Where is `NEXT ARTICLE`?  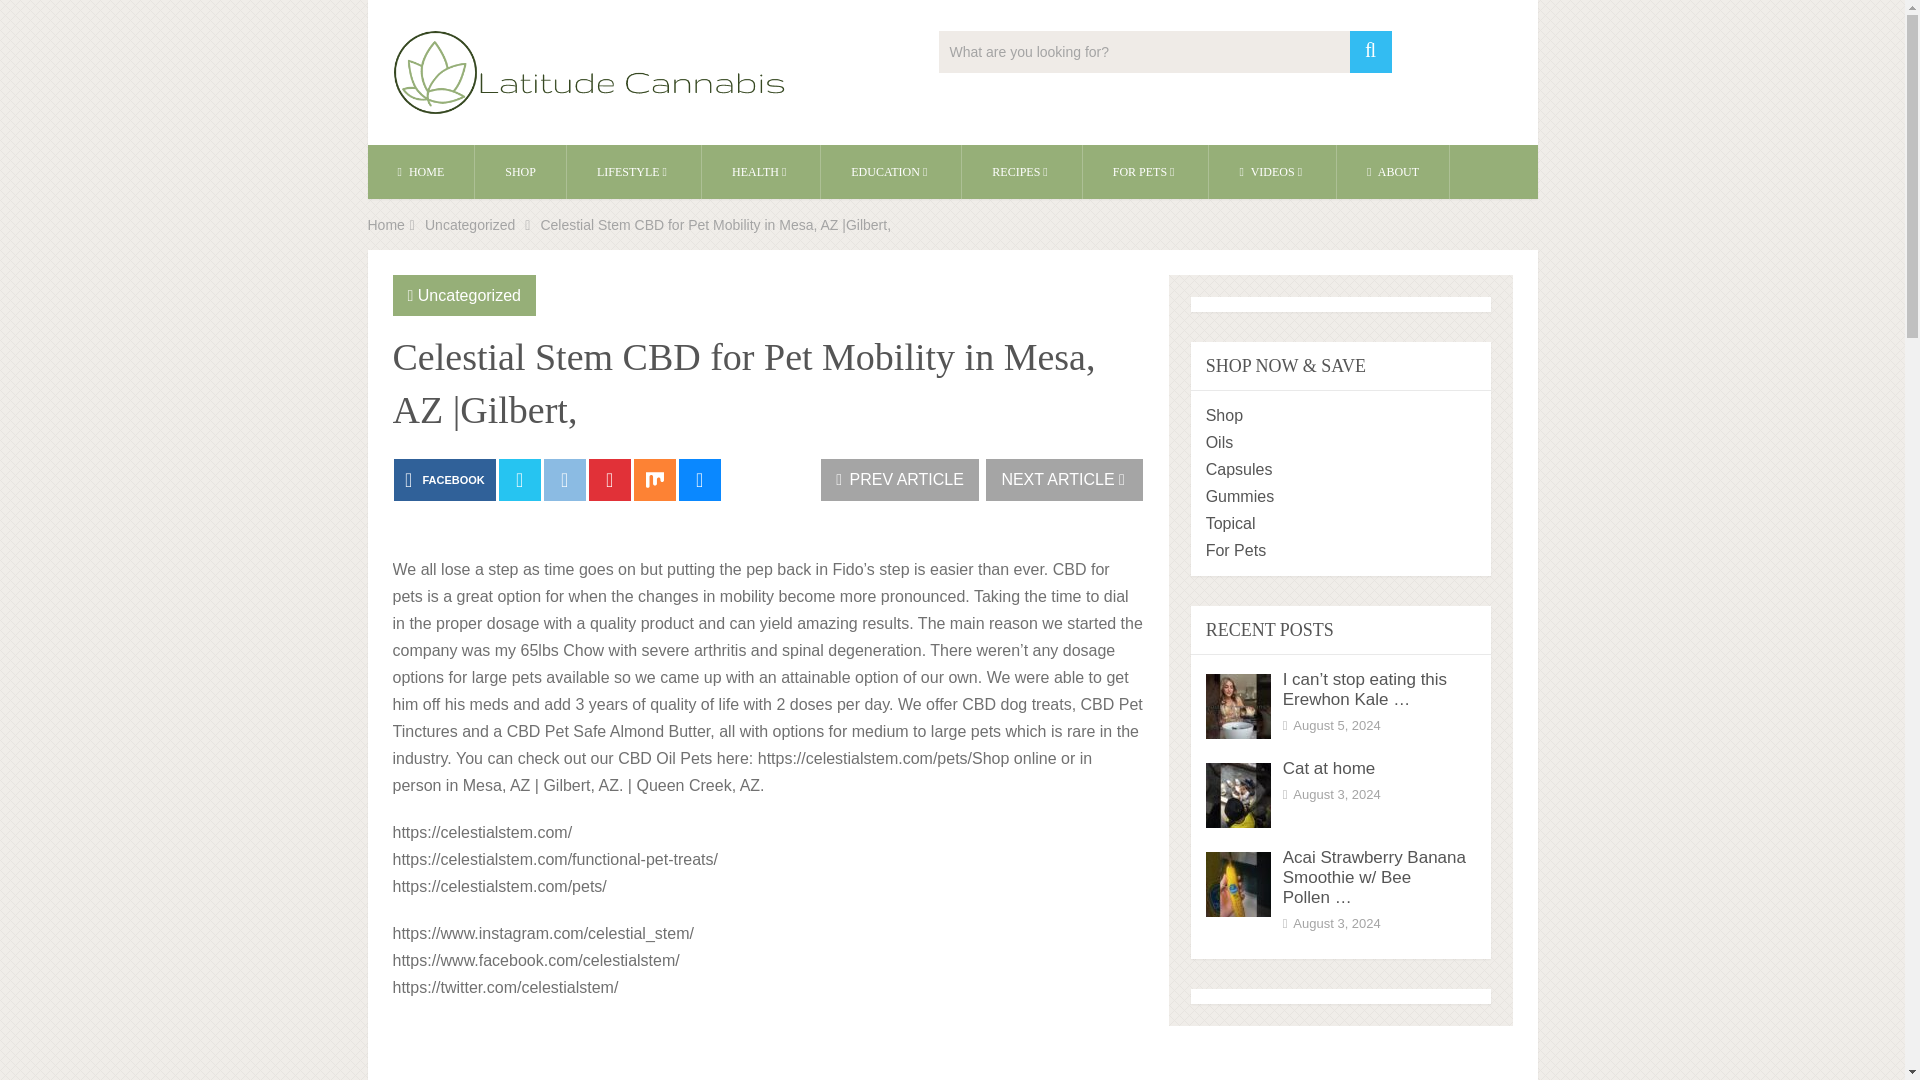
NEXT ARTICLE is located at coordinates (1064, 480).